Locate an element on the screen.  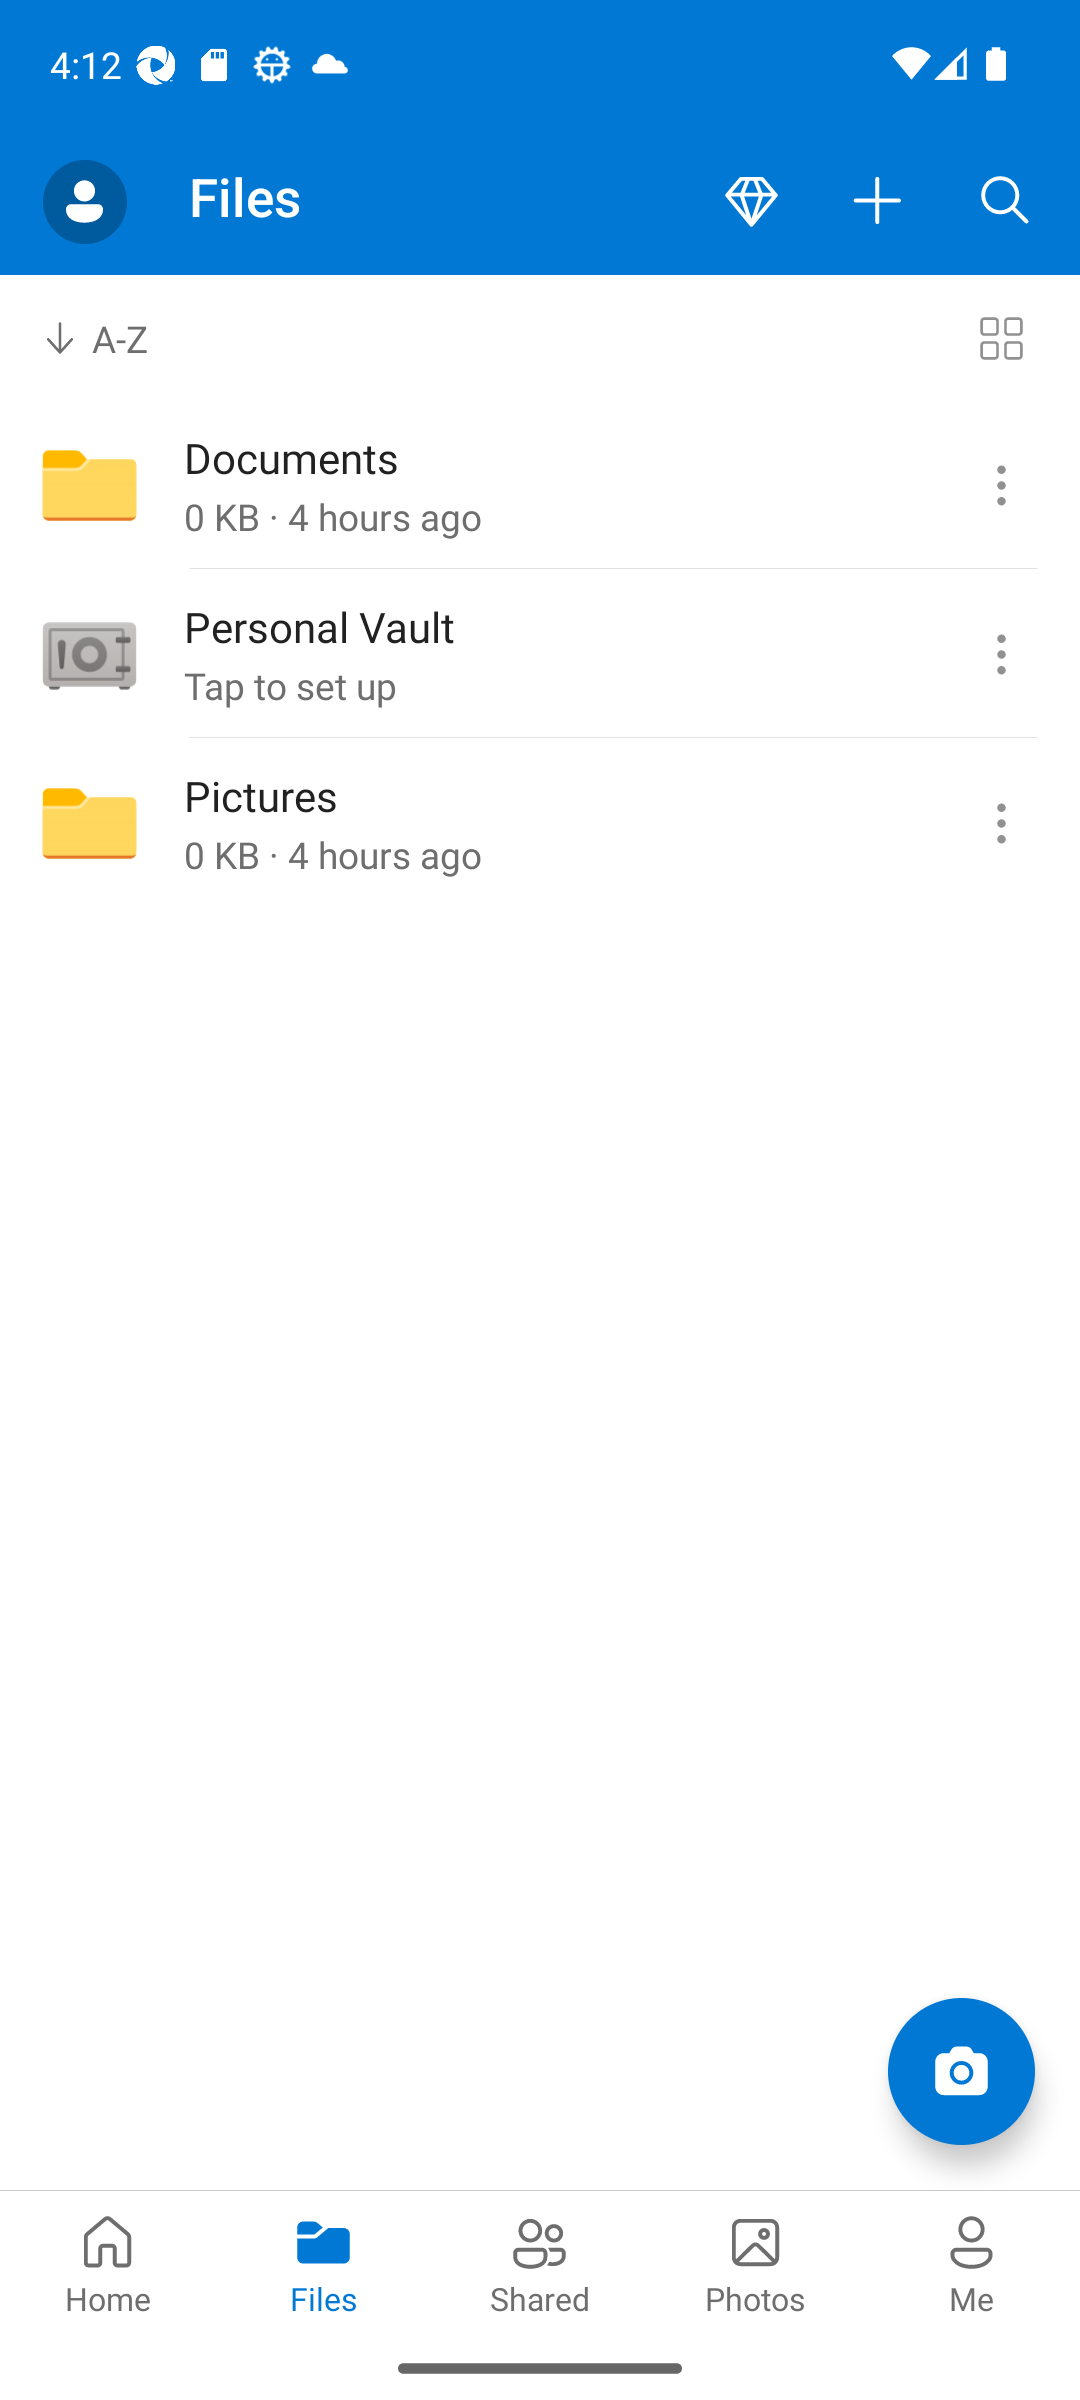
Me pivot Me is located at coordinates (972, 2262).